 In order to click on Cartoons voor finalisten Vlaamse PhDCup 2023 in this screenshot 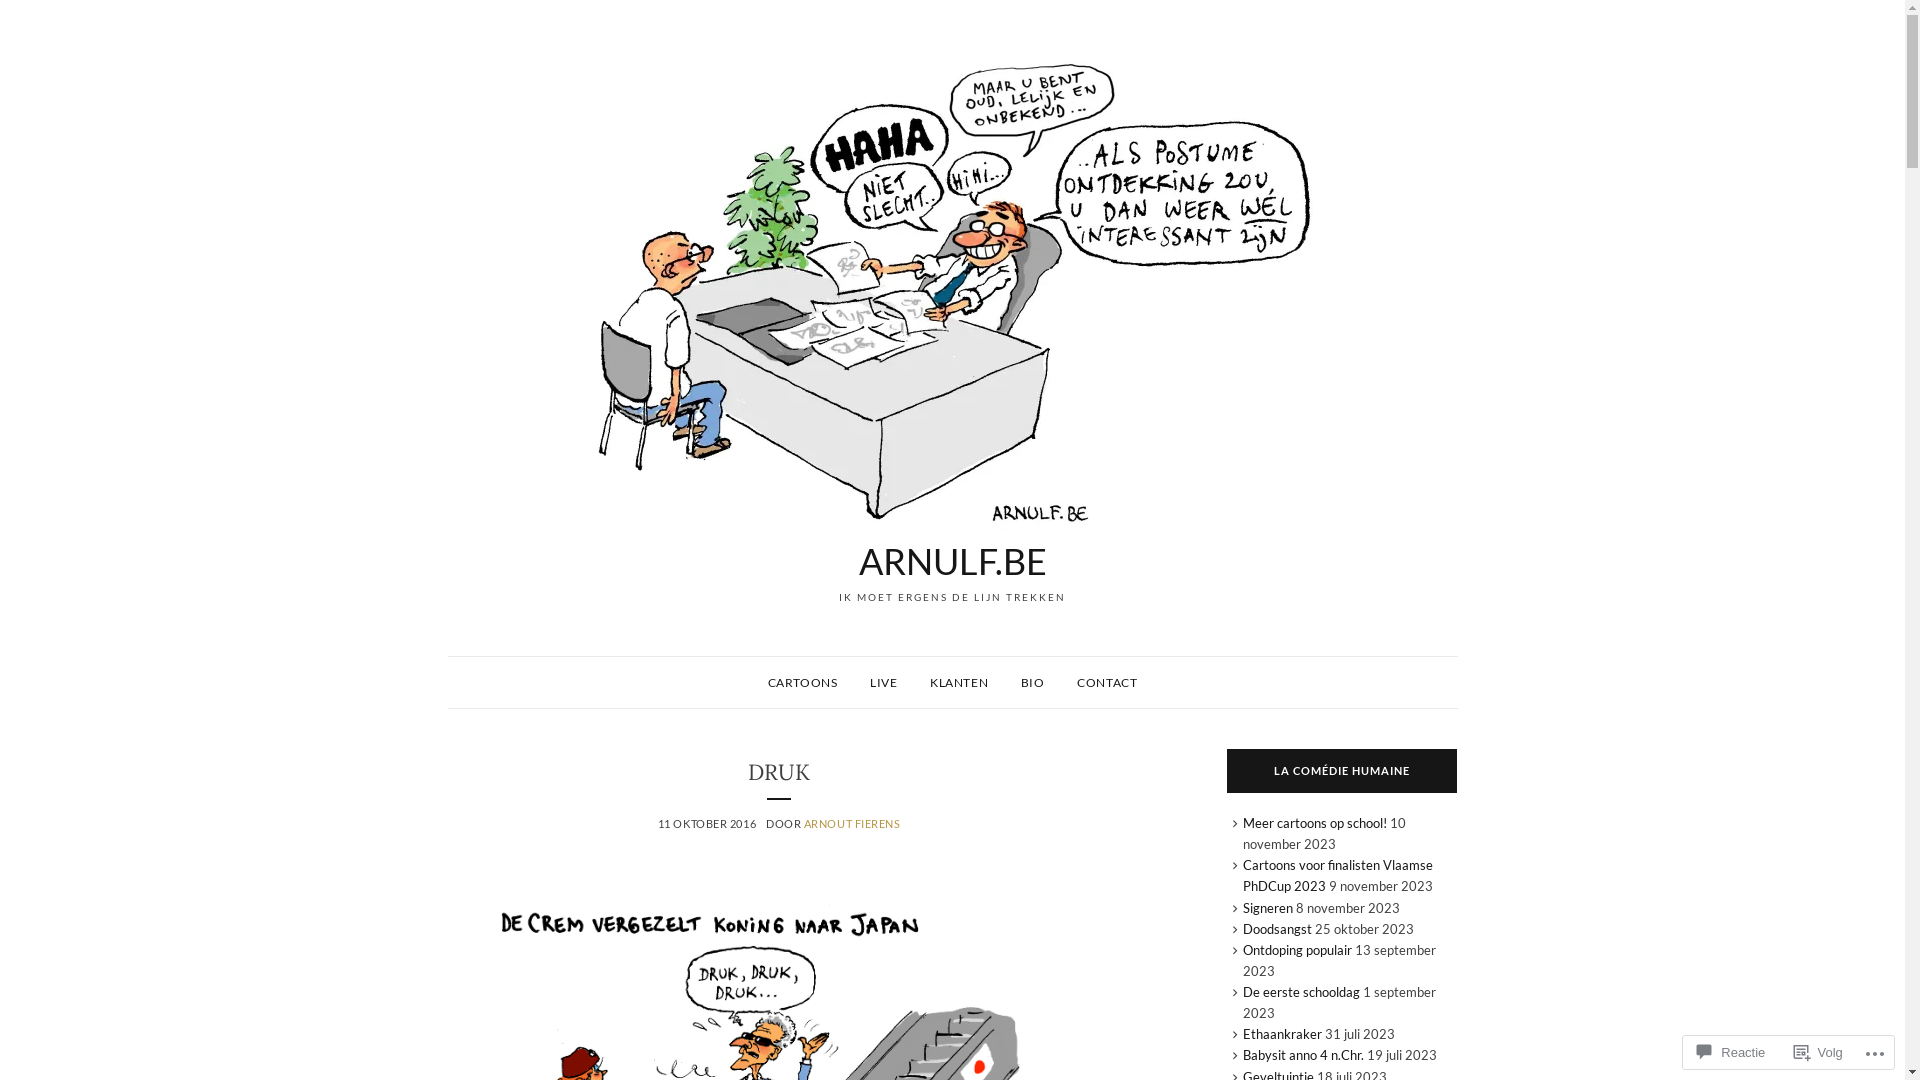, I will do `click(1338, 875)`.